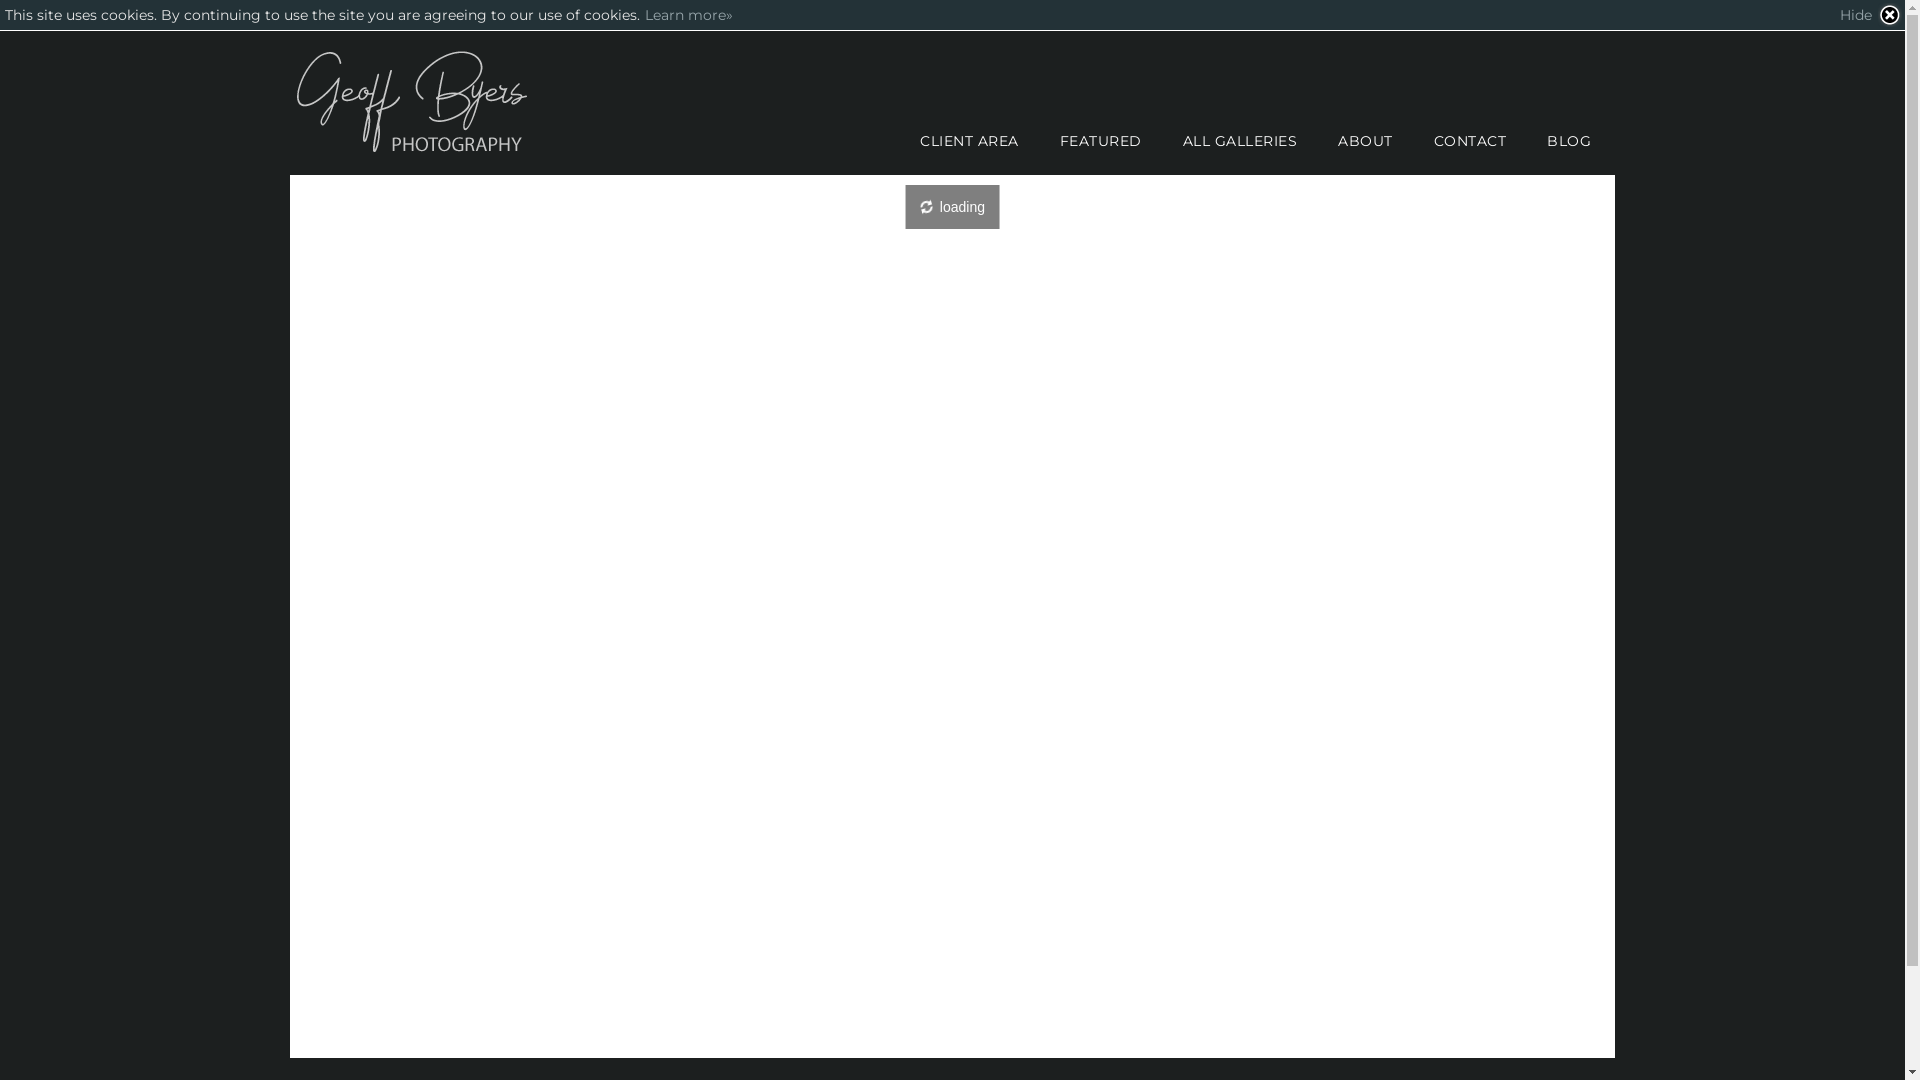 The height and width of the screenshot is (1080, 1920). I want to click on CLIENT AREA, so click(970, 141).